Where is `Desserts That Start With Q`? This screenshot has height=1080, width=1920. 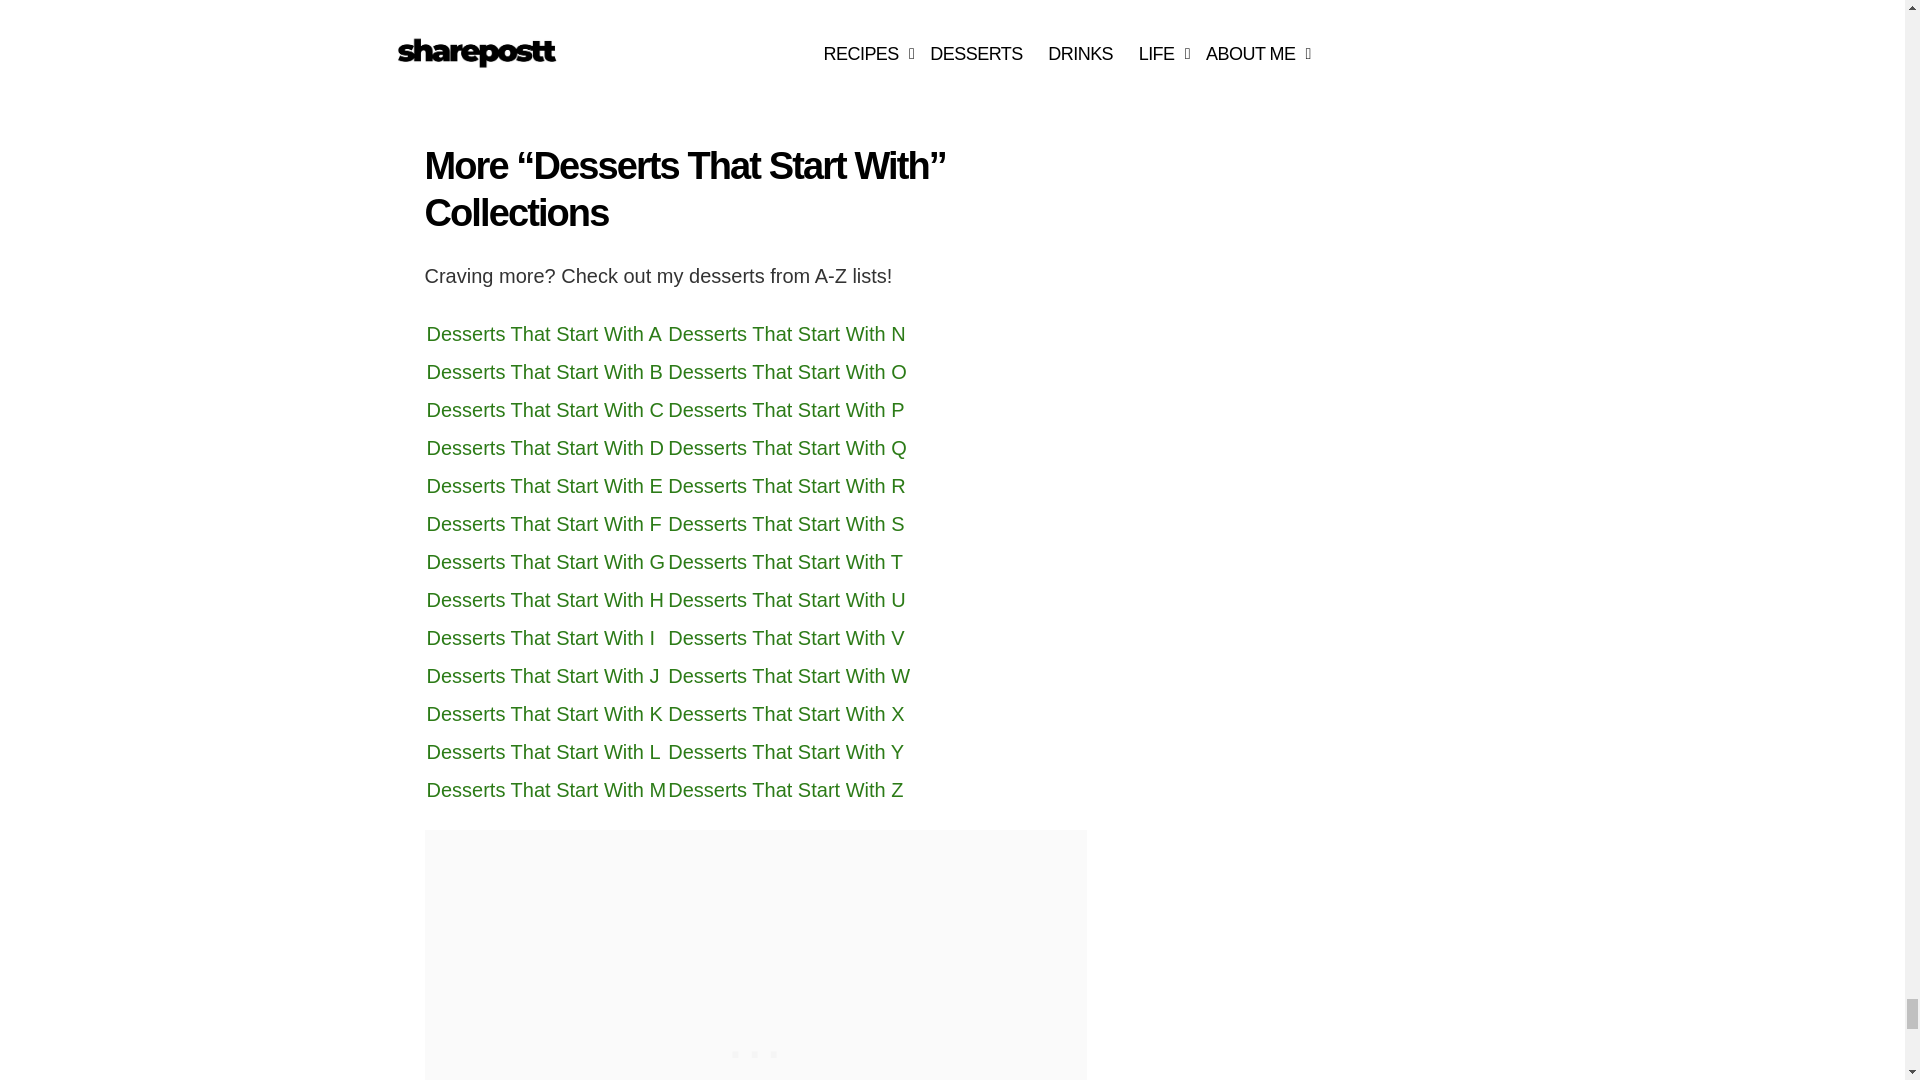
Desserts That Start With Q is located at coordinates (787, 448).